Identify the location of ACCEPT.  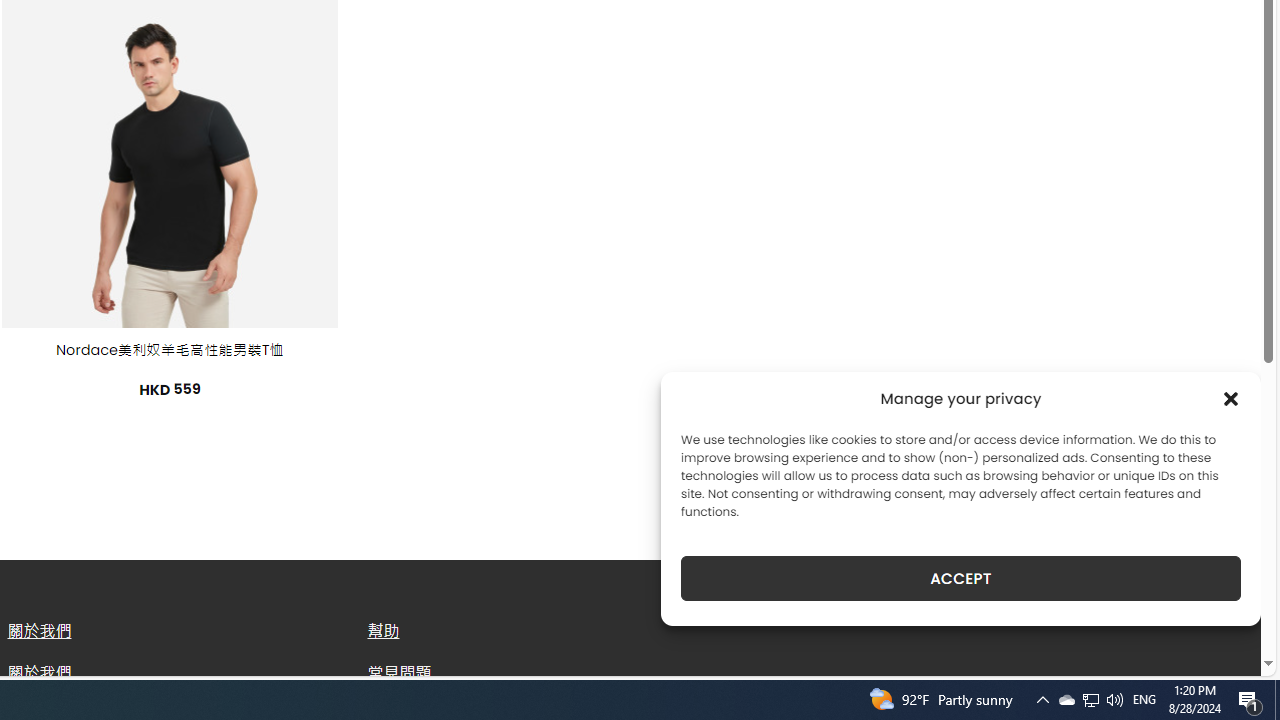
(960, 578).